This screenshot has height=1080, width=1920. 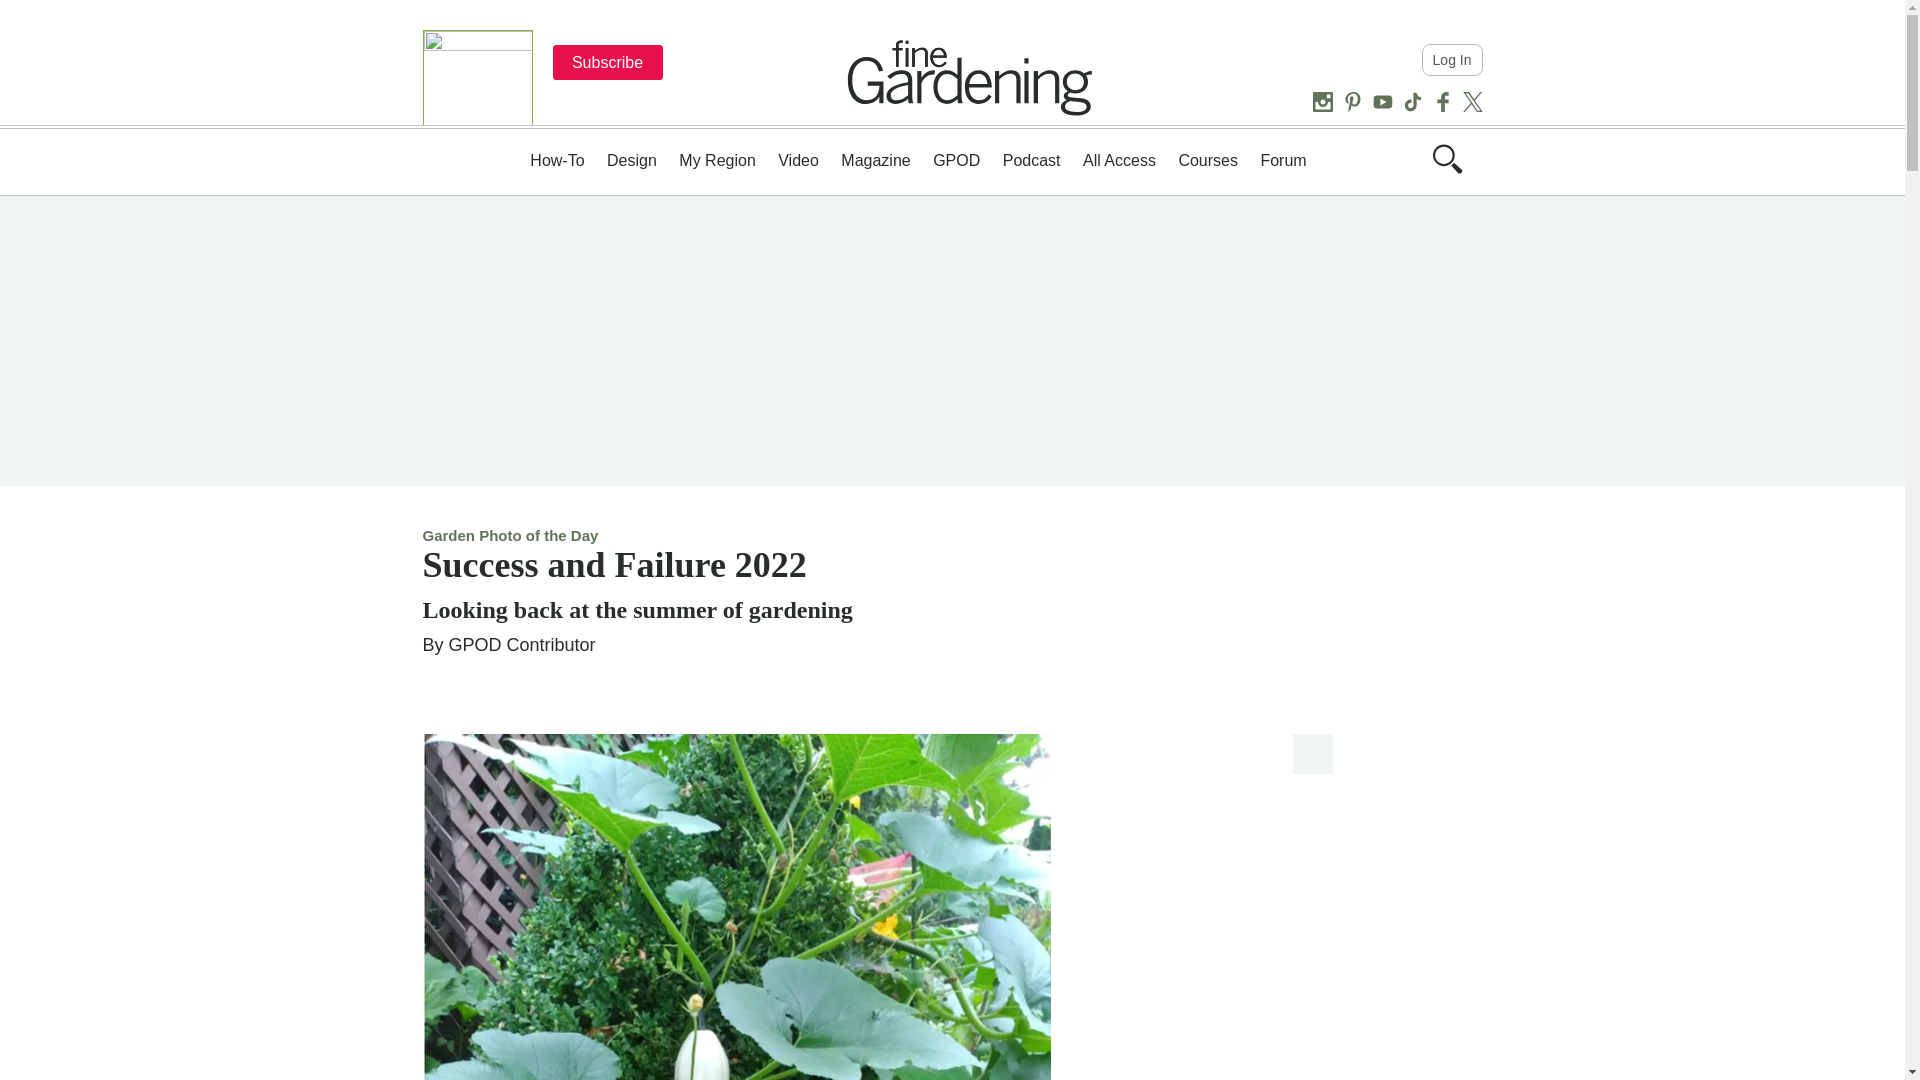 What do you see at coordinates (522, 644) in the screenshot?
I see `GPOD Contributor` at bounding box center [522, 644].